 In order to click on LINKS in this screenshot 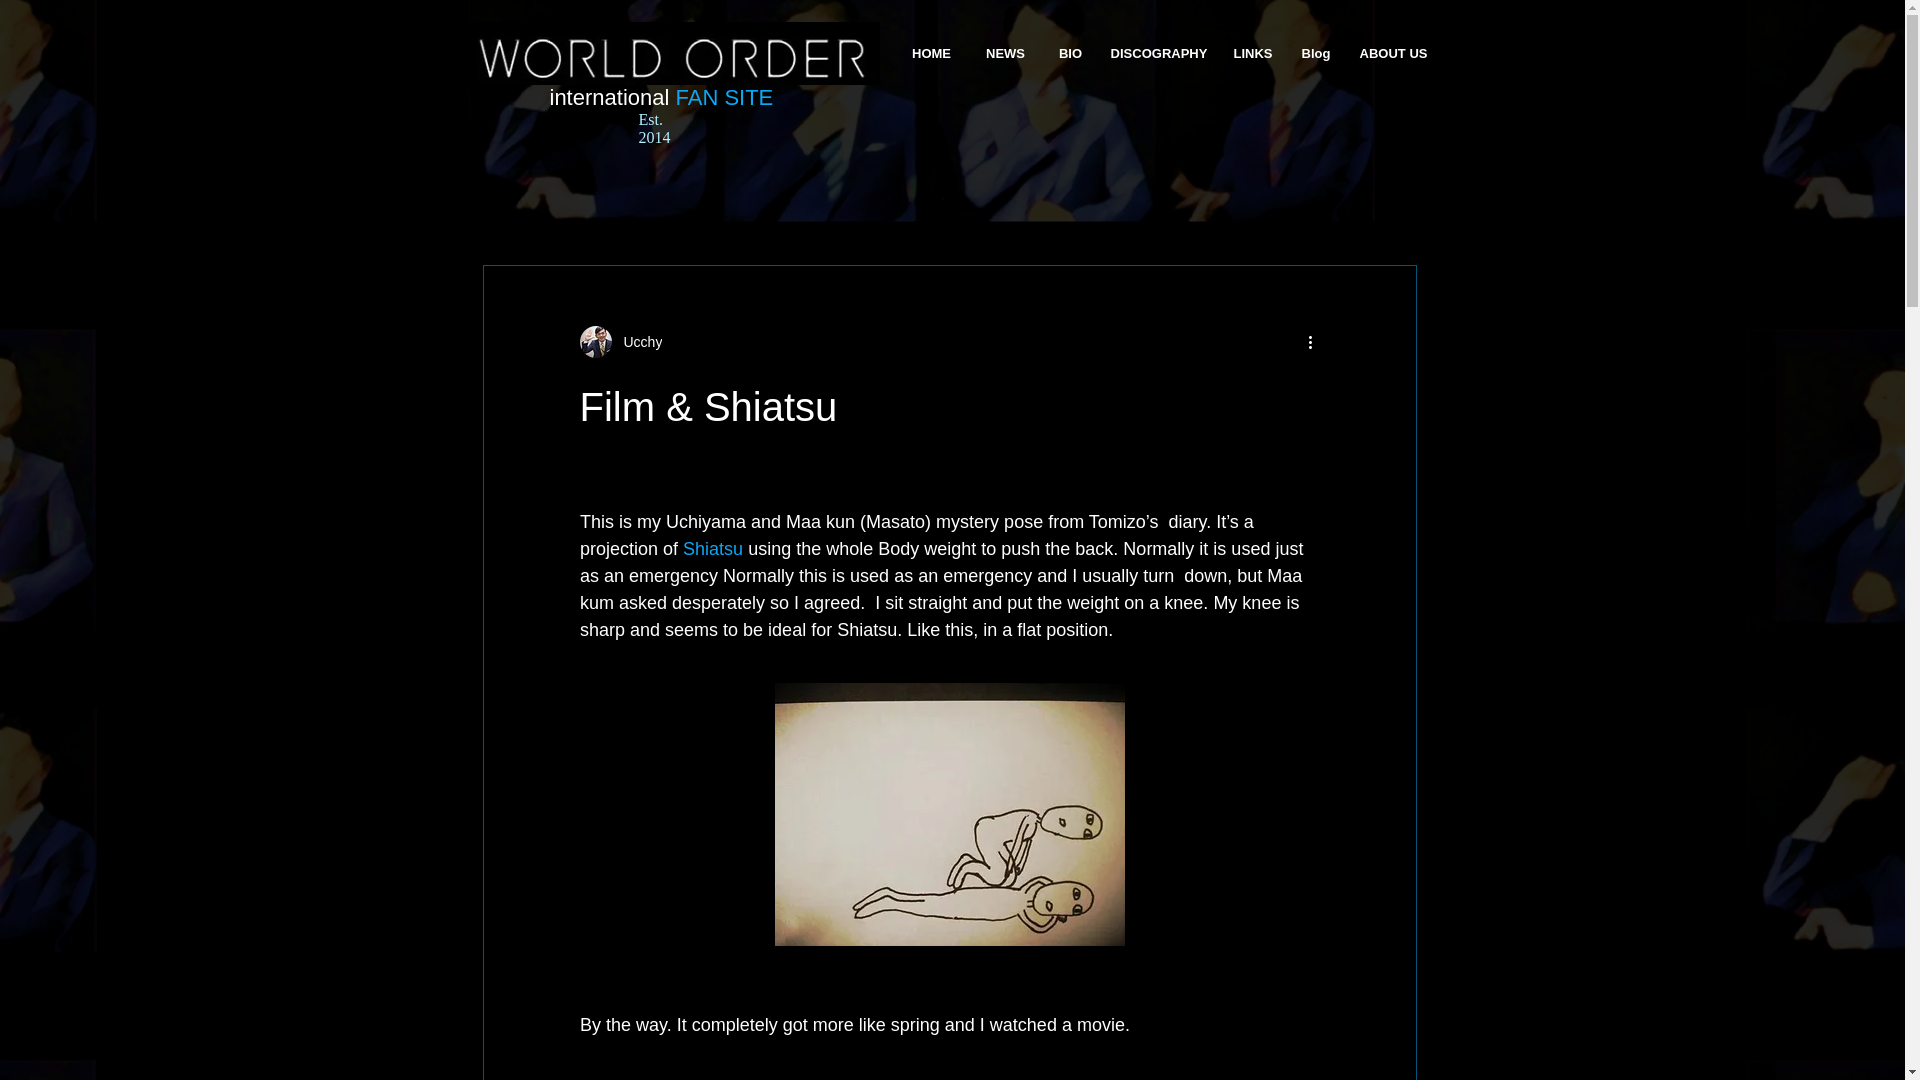, I will do `click(1252, 54)`.